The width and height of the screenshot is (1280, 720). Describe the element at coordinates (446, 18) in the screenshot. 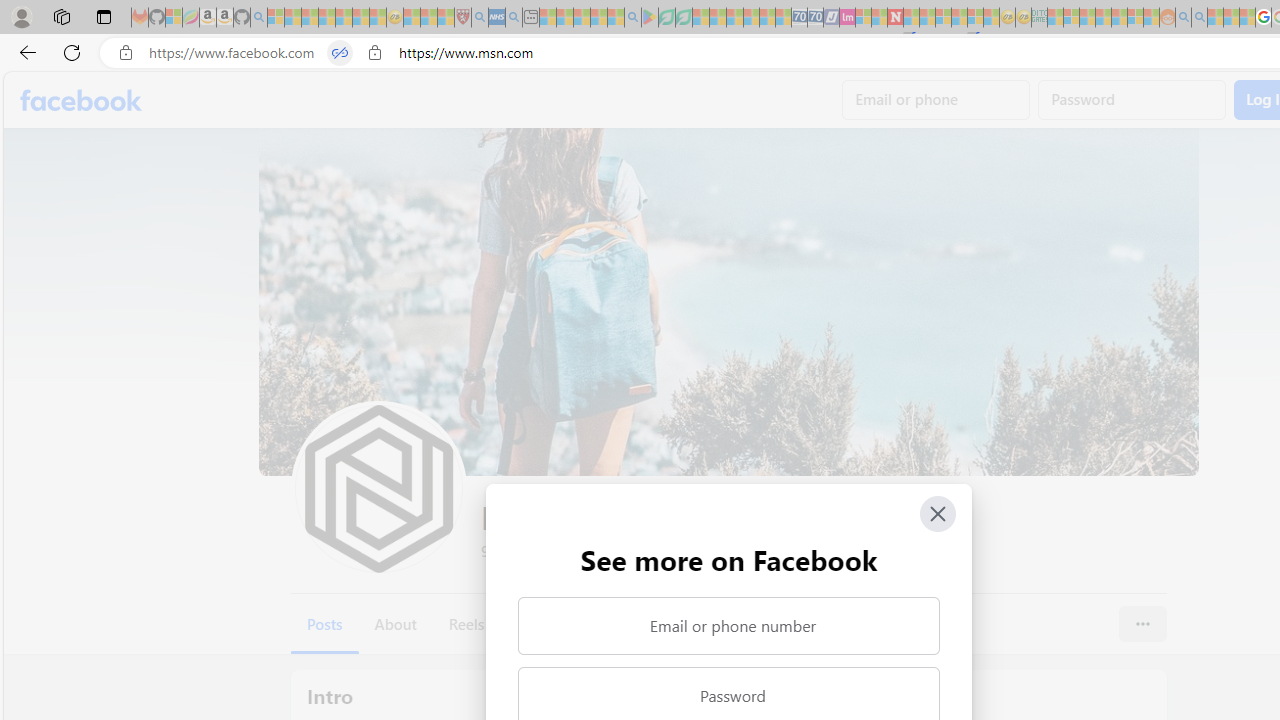

I see `Local - MSN - Sleeping` at that location.